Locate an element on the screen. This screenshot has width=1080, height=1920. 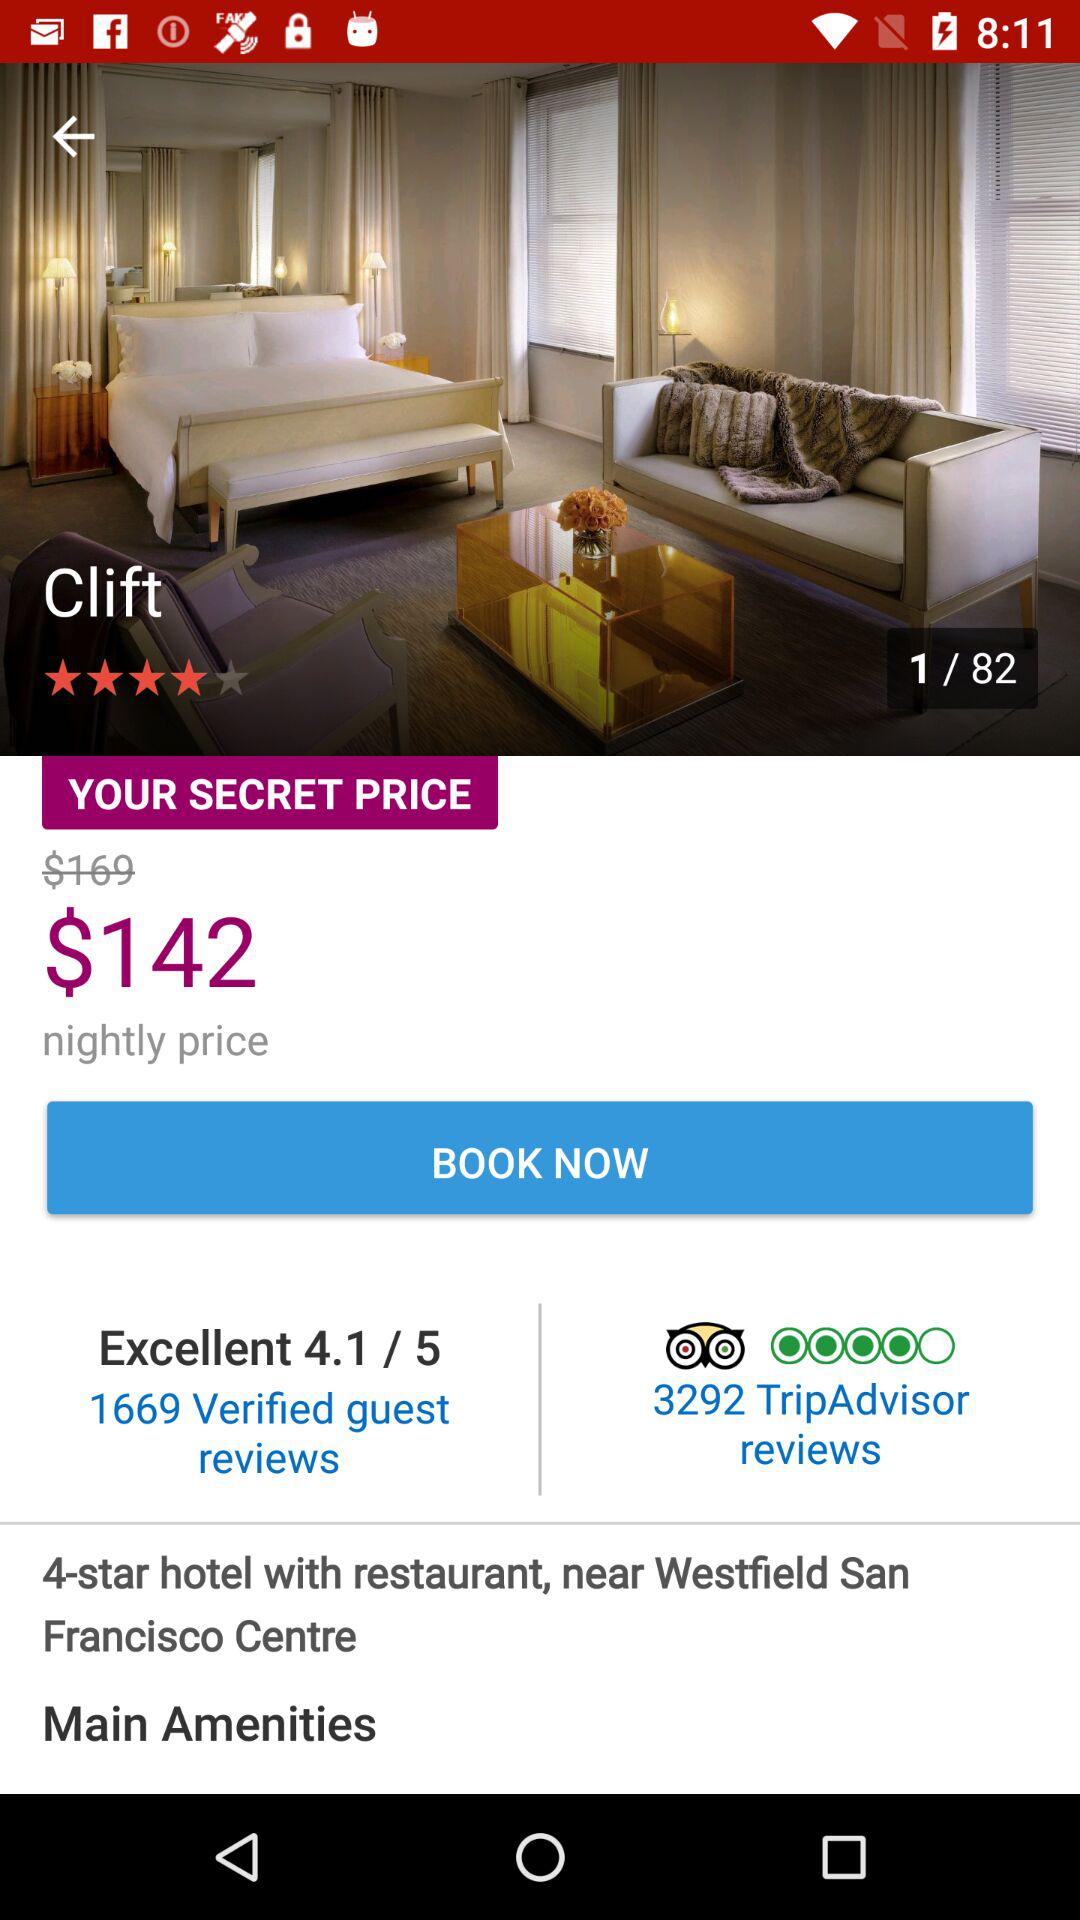
click the item at the center is located at coordinates (540, 1161).